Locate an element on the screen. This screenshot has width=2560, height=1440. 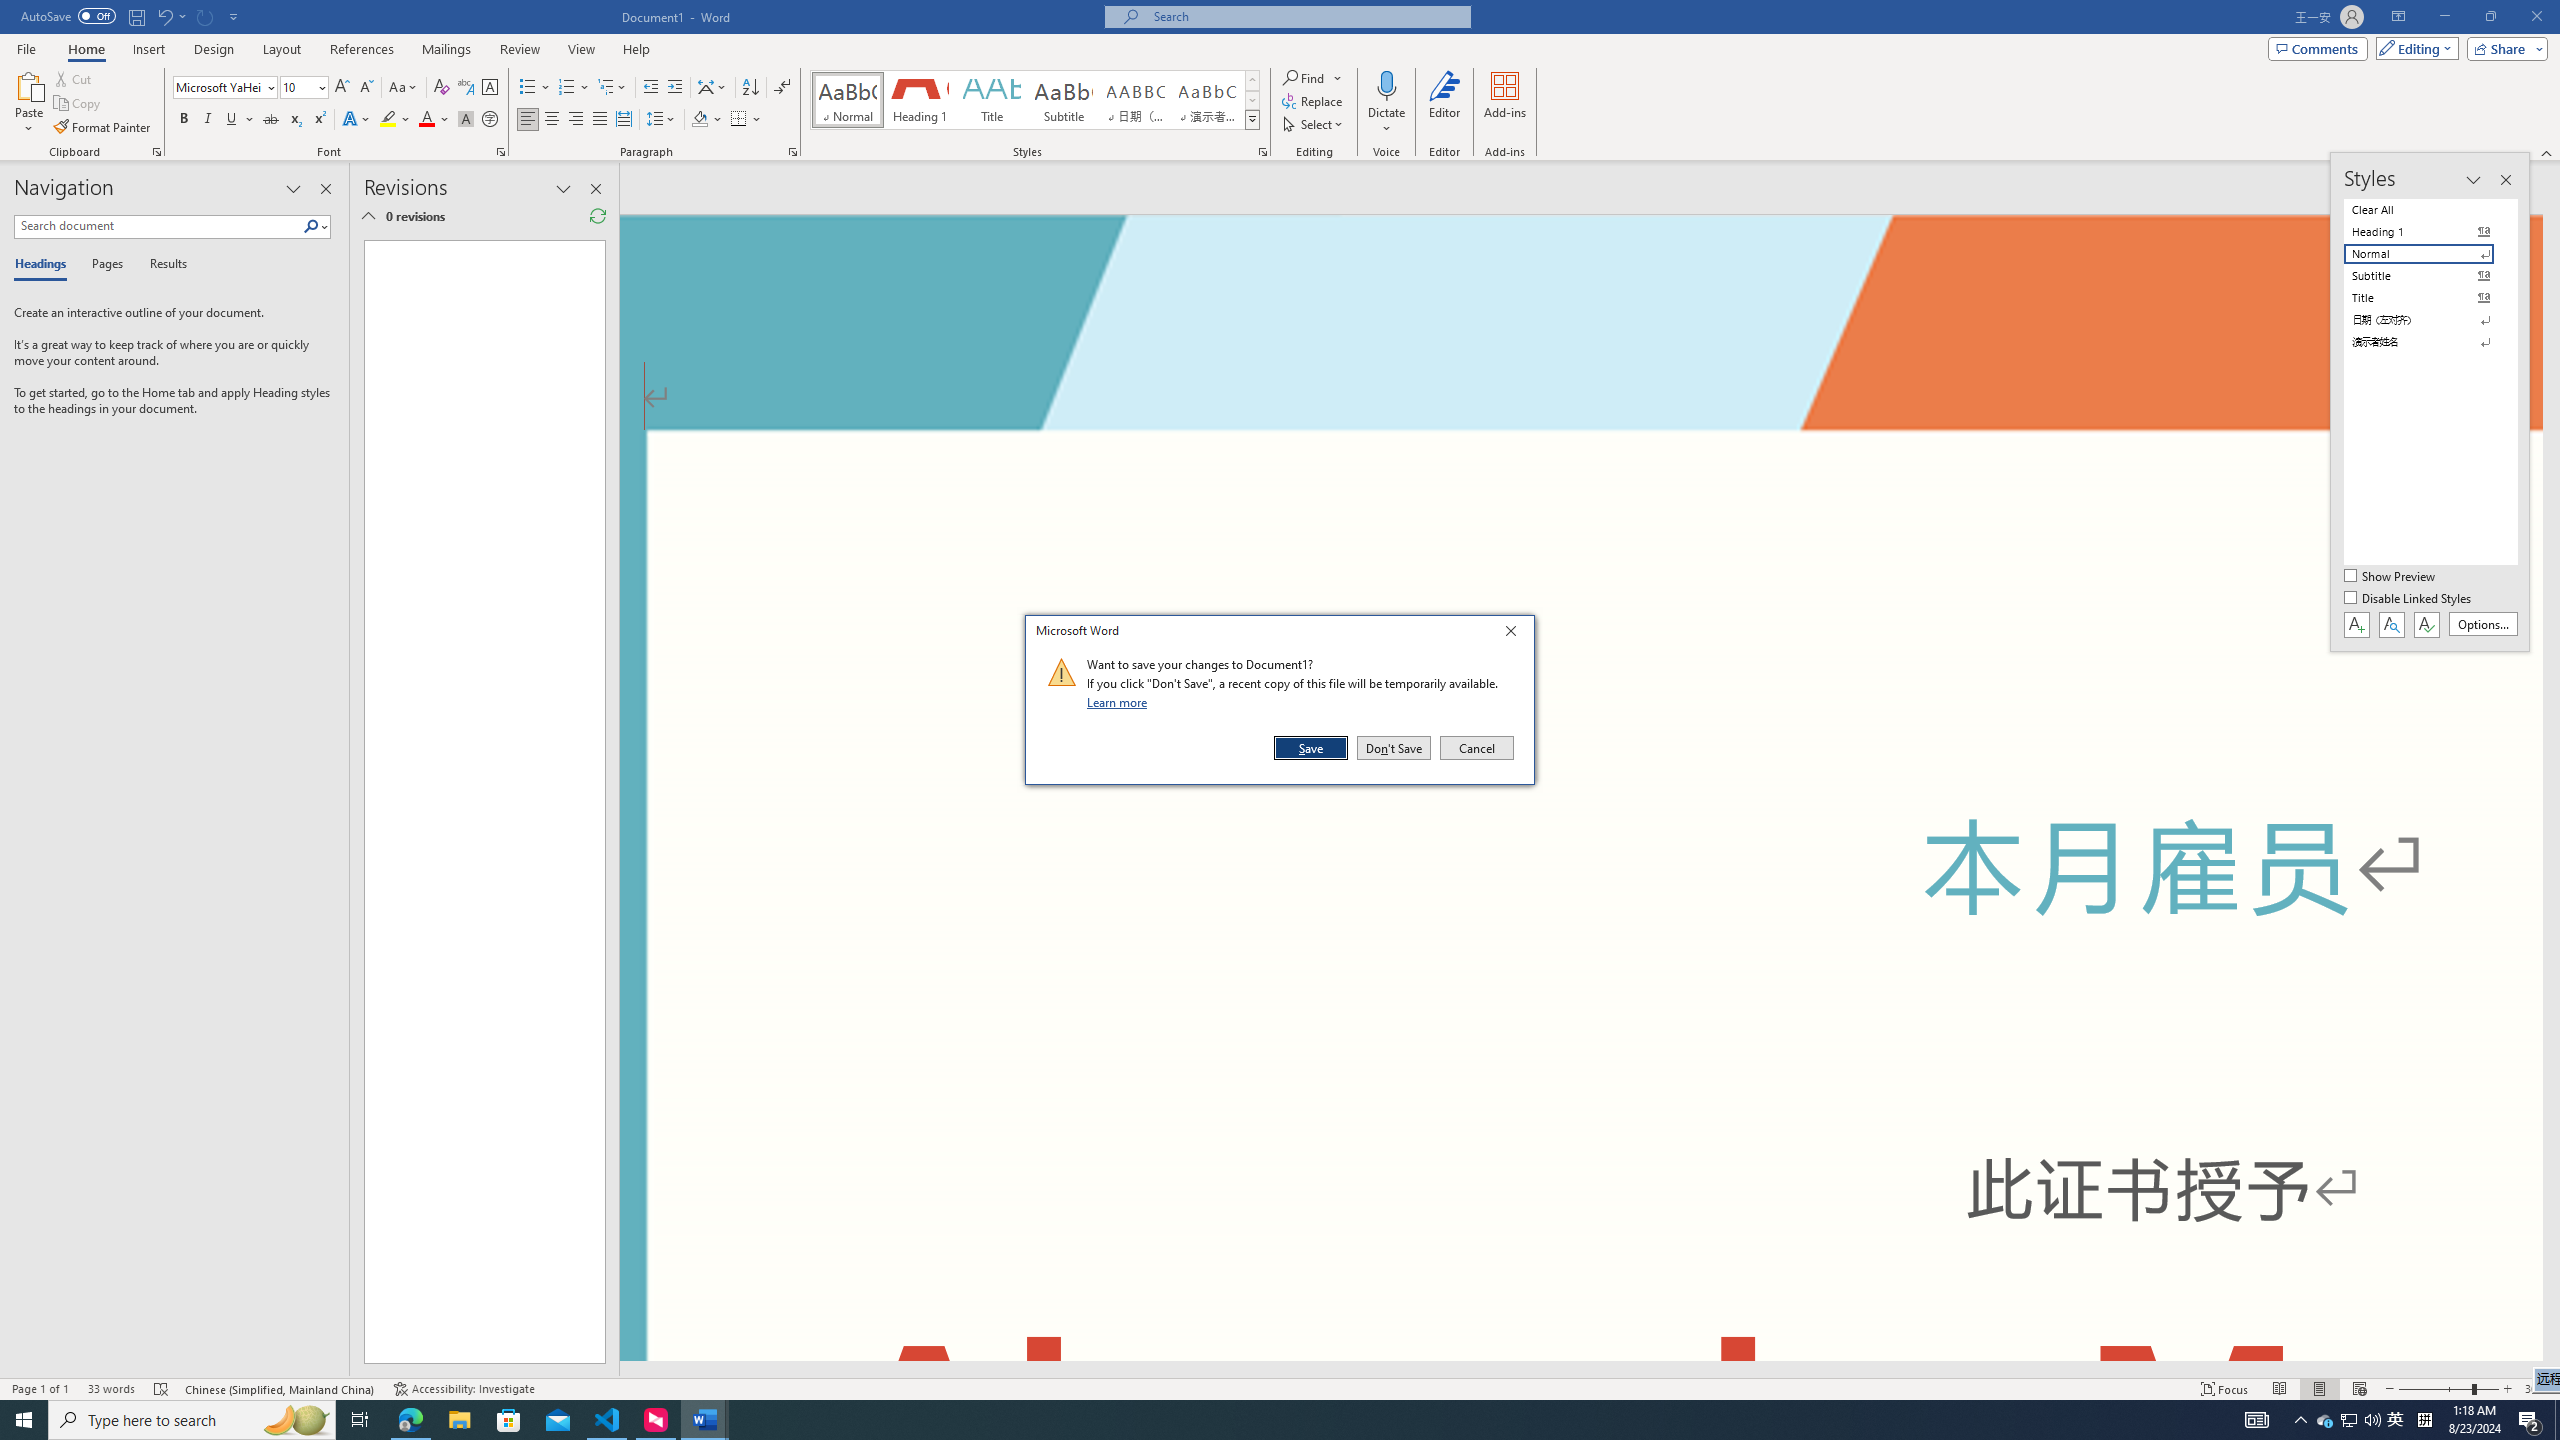
Results is located at coordinates (161, 265).